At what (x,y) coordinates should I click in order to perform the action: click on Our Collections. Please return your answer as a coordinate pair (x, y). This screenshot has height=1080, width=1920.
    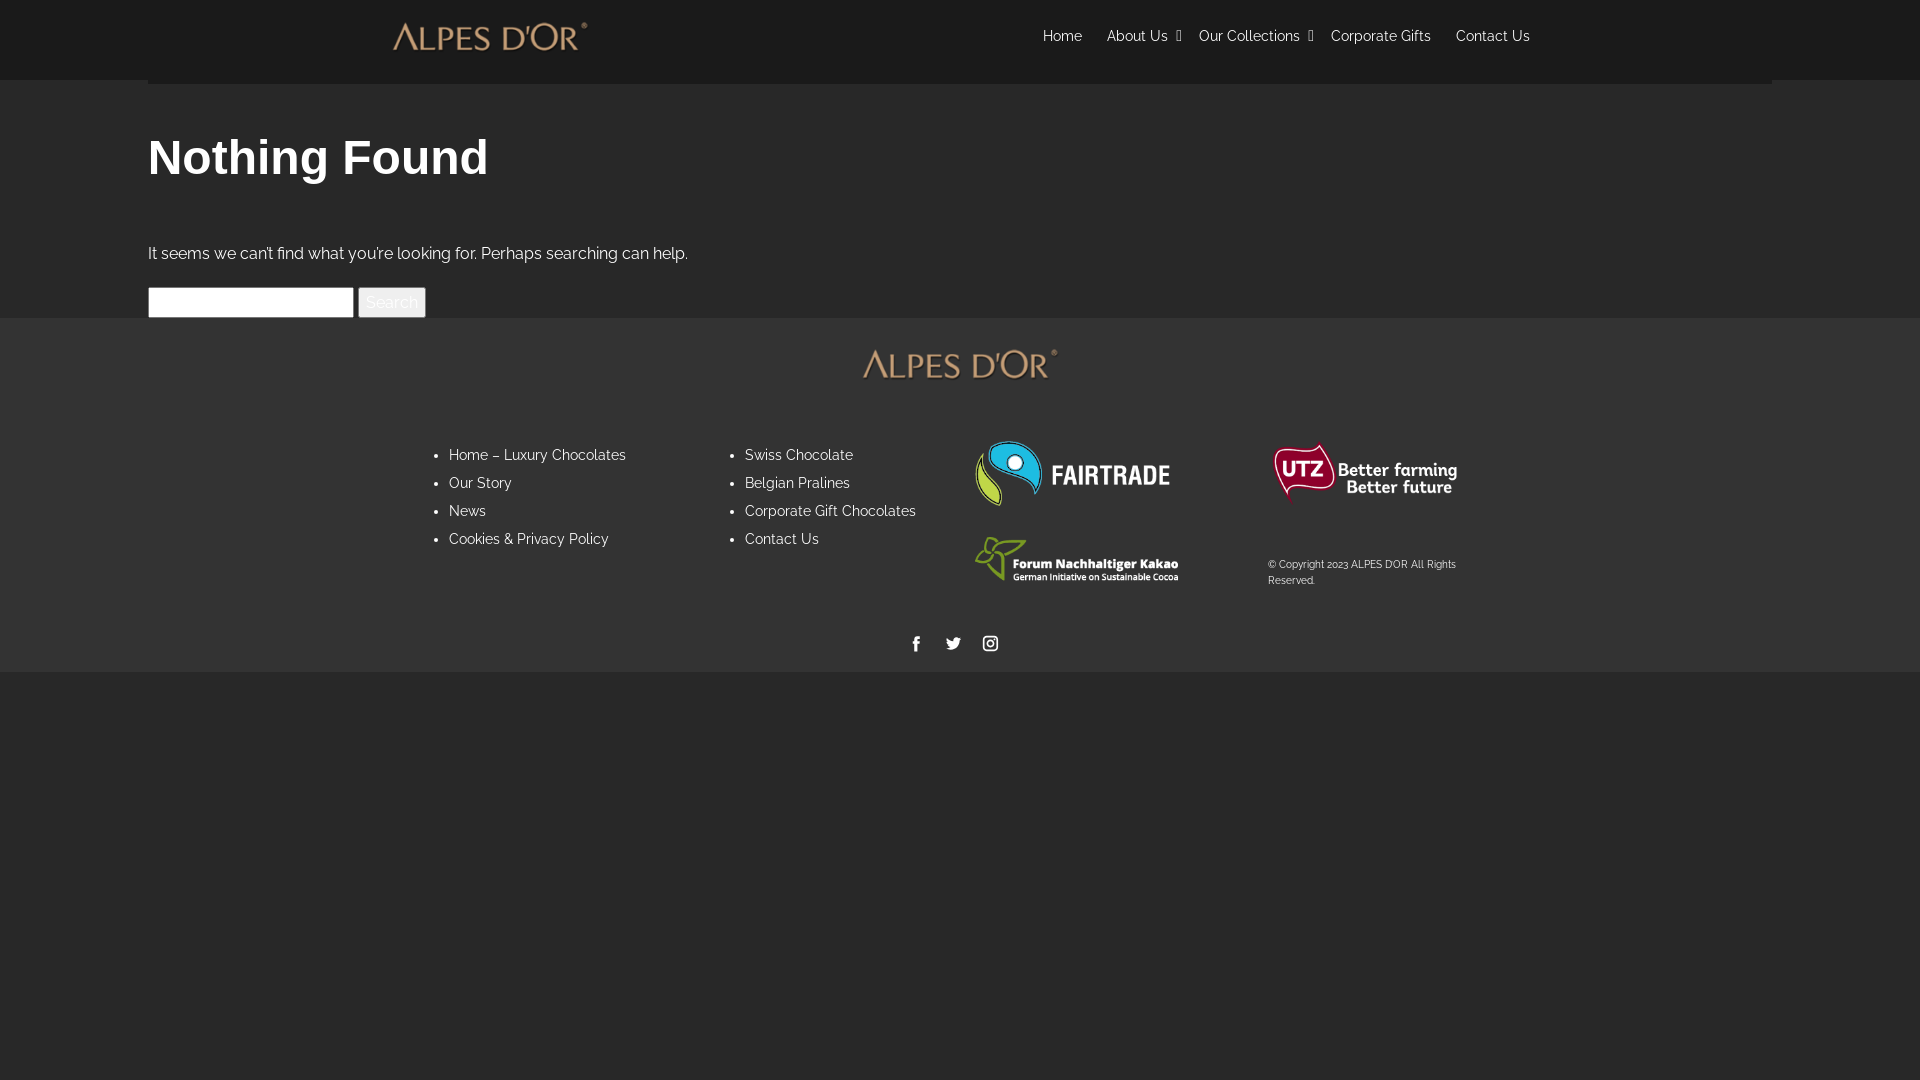
    Looking at the image, I should click on (1252, 36).